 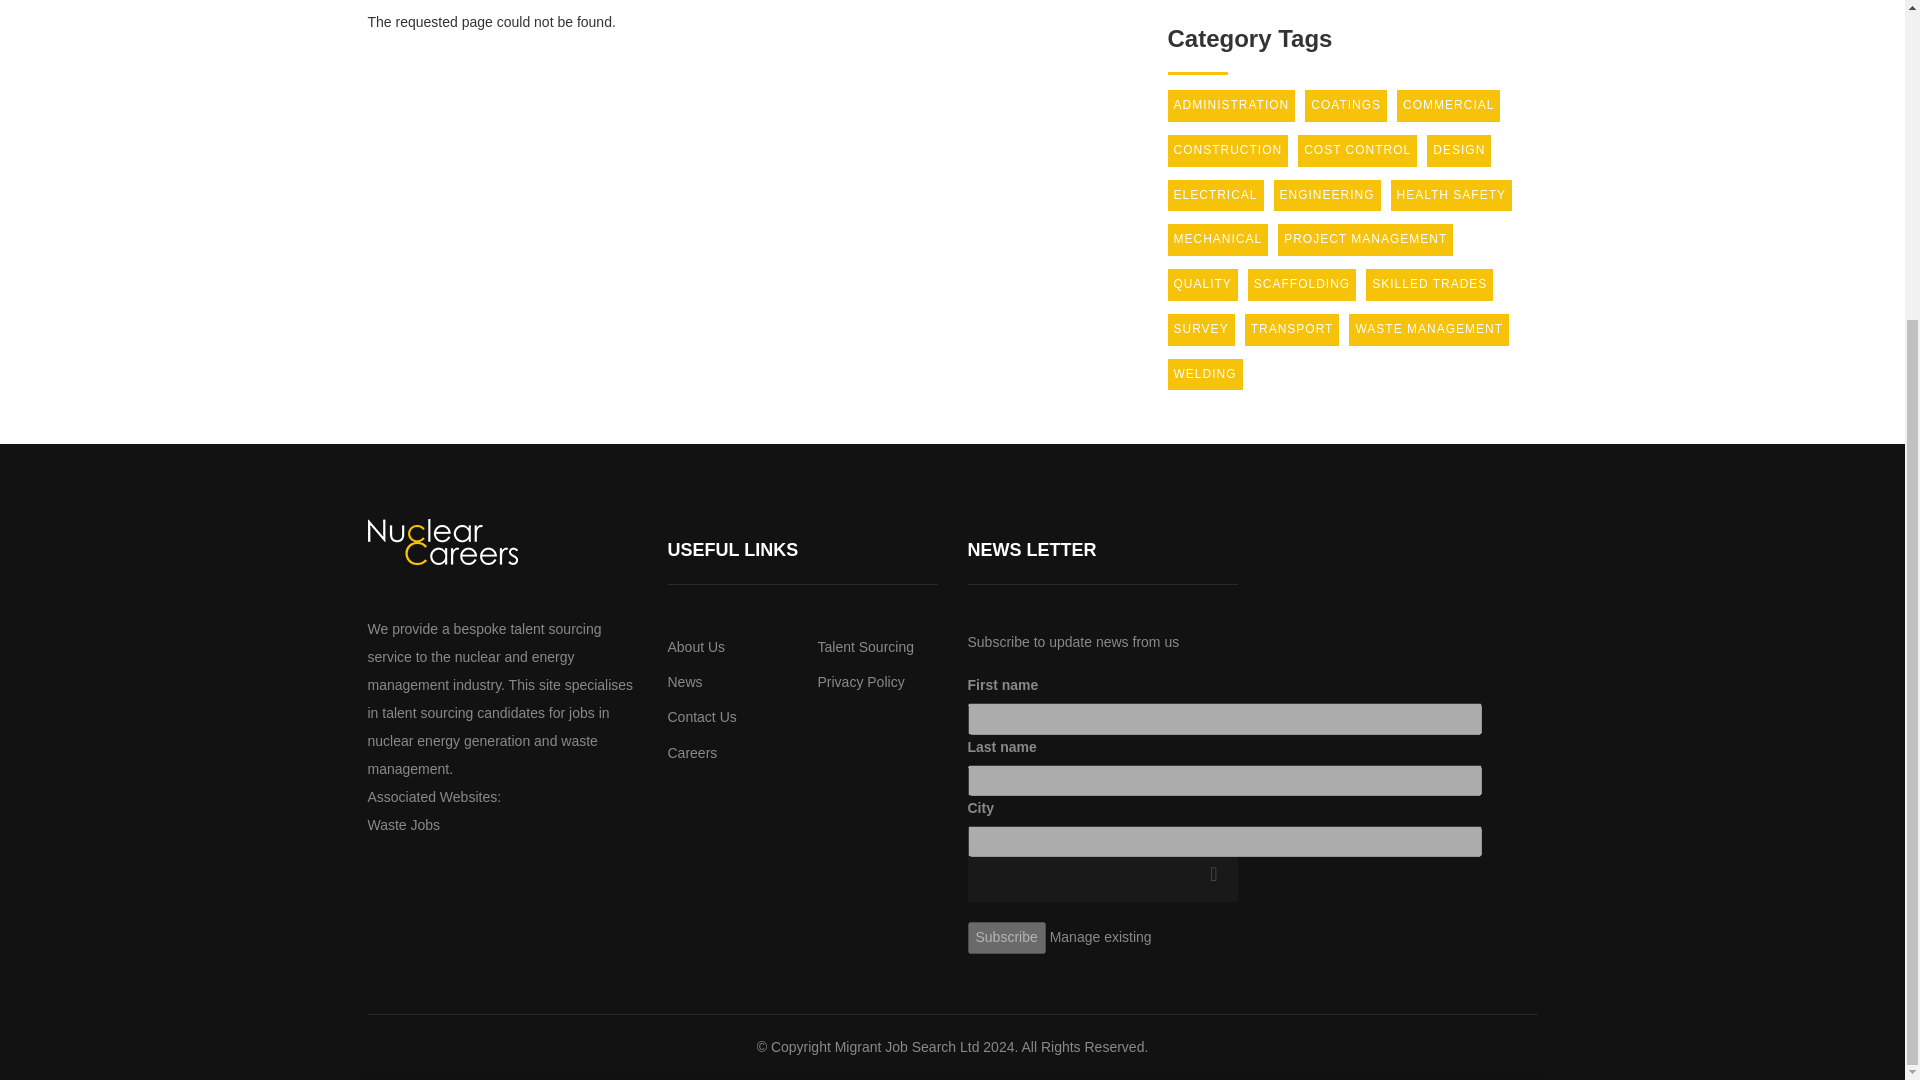 I want to click on COATINGS, so click(x=1346, y=106).